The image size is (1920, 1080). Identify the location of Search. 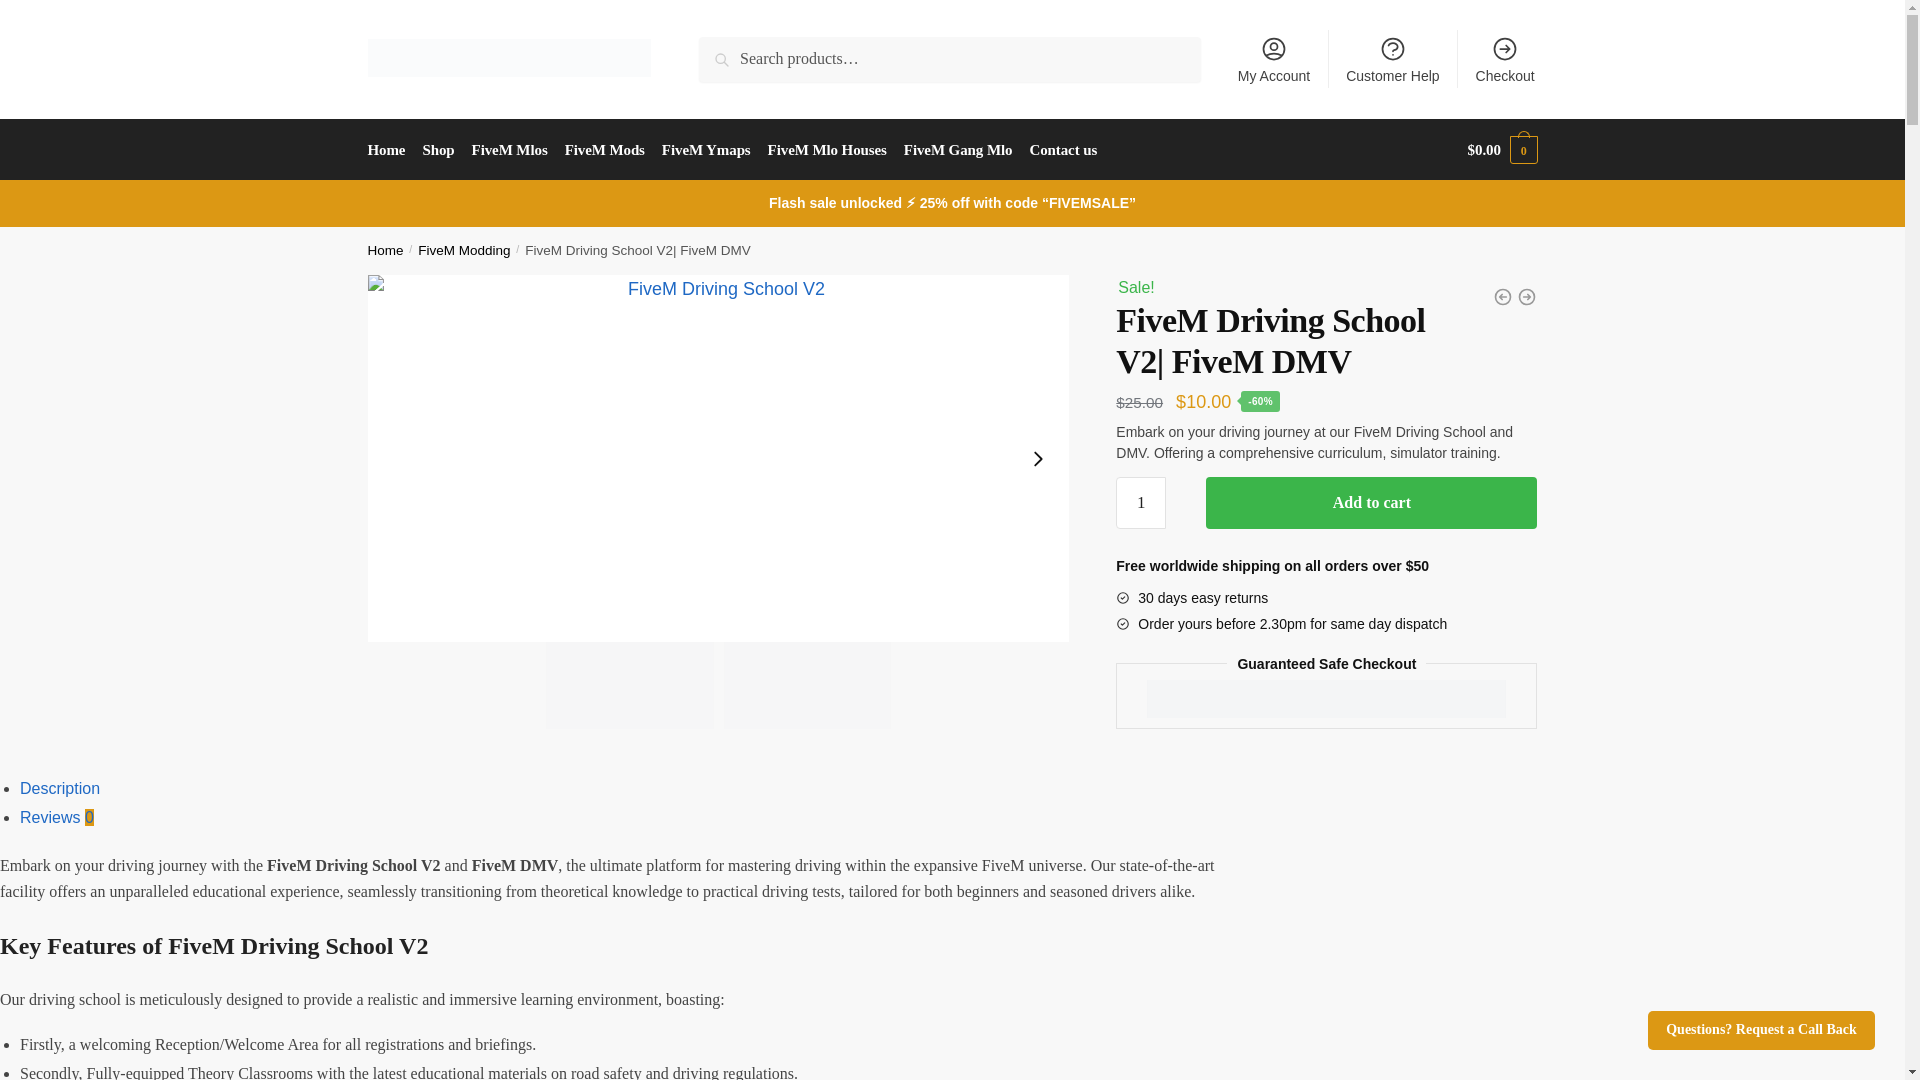
(726, 50).